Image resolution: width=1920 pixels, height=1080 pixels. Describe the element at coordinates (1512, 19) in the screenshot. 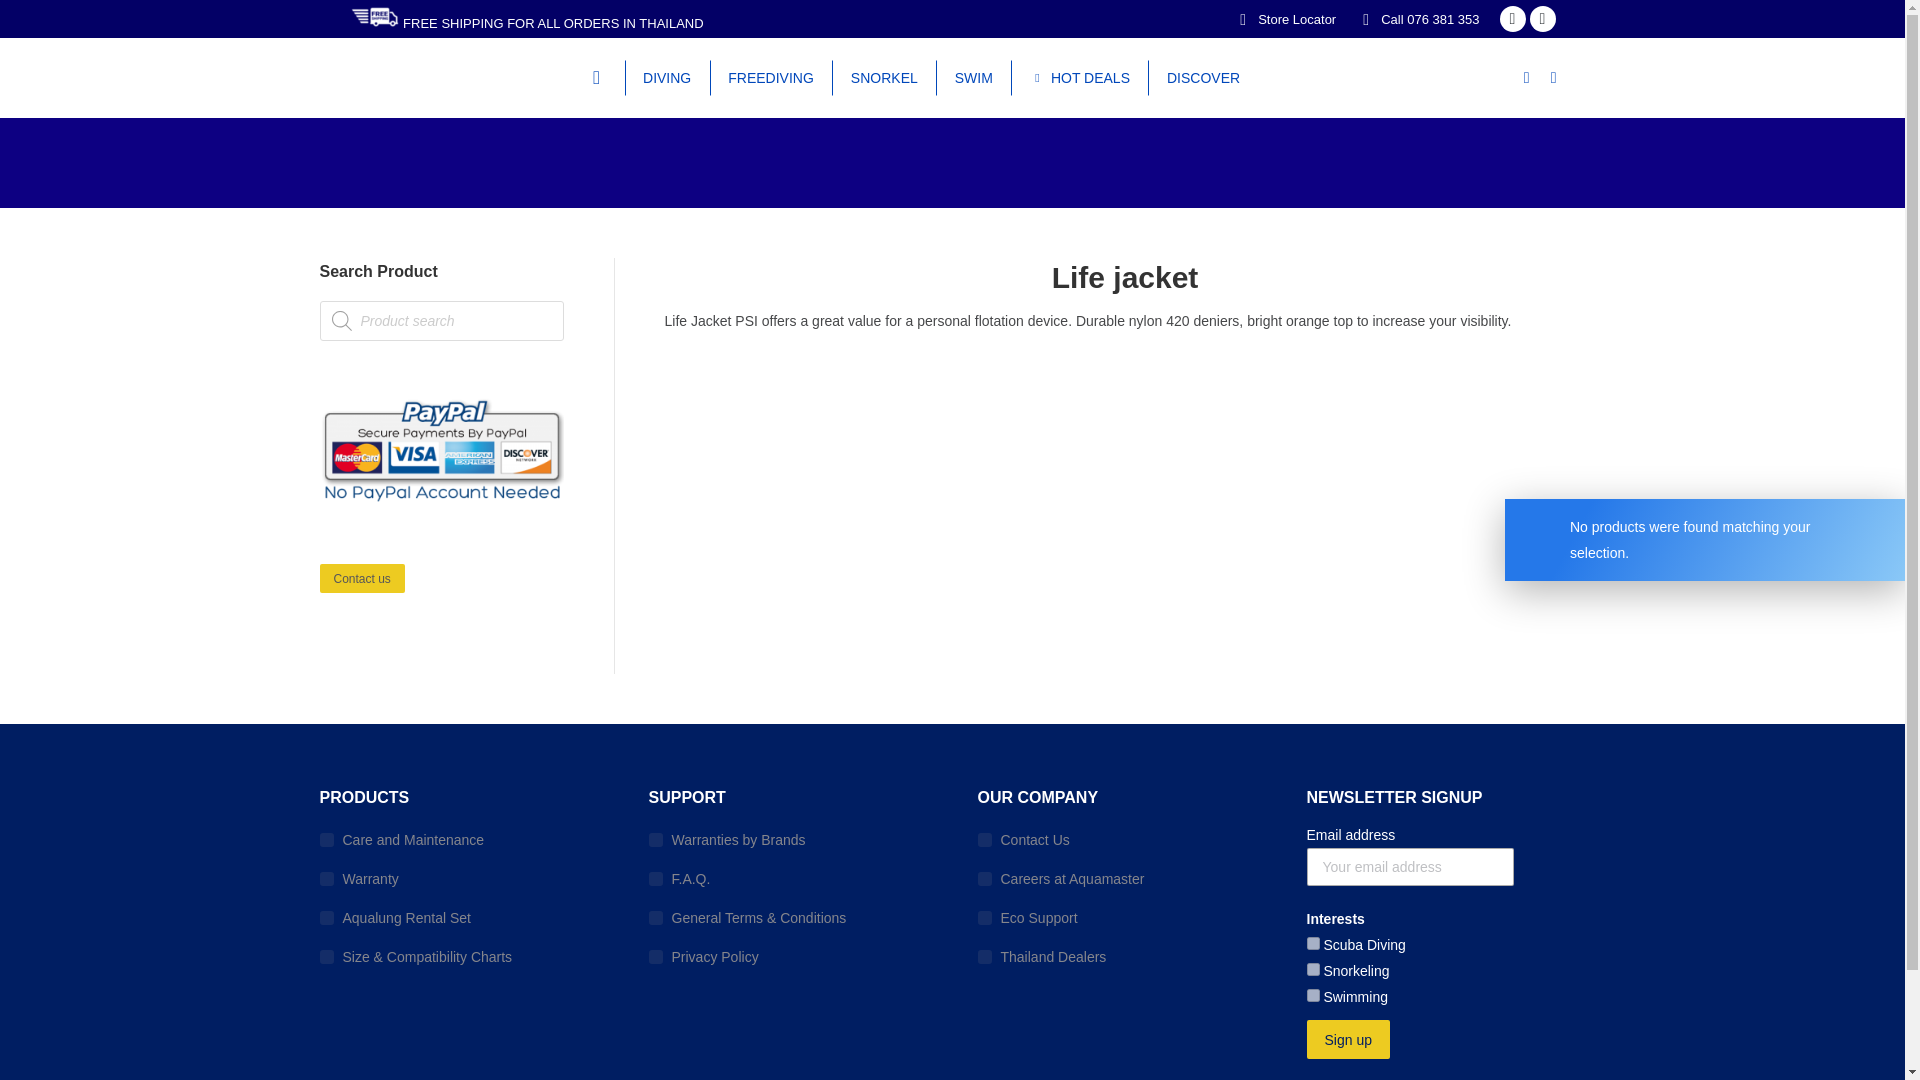

I see `Facebook page opens in new window` at that location.